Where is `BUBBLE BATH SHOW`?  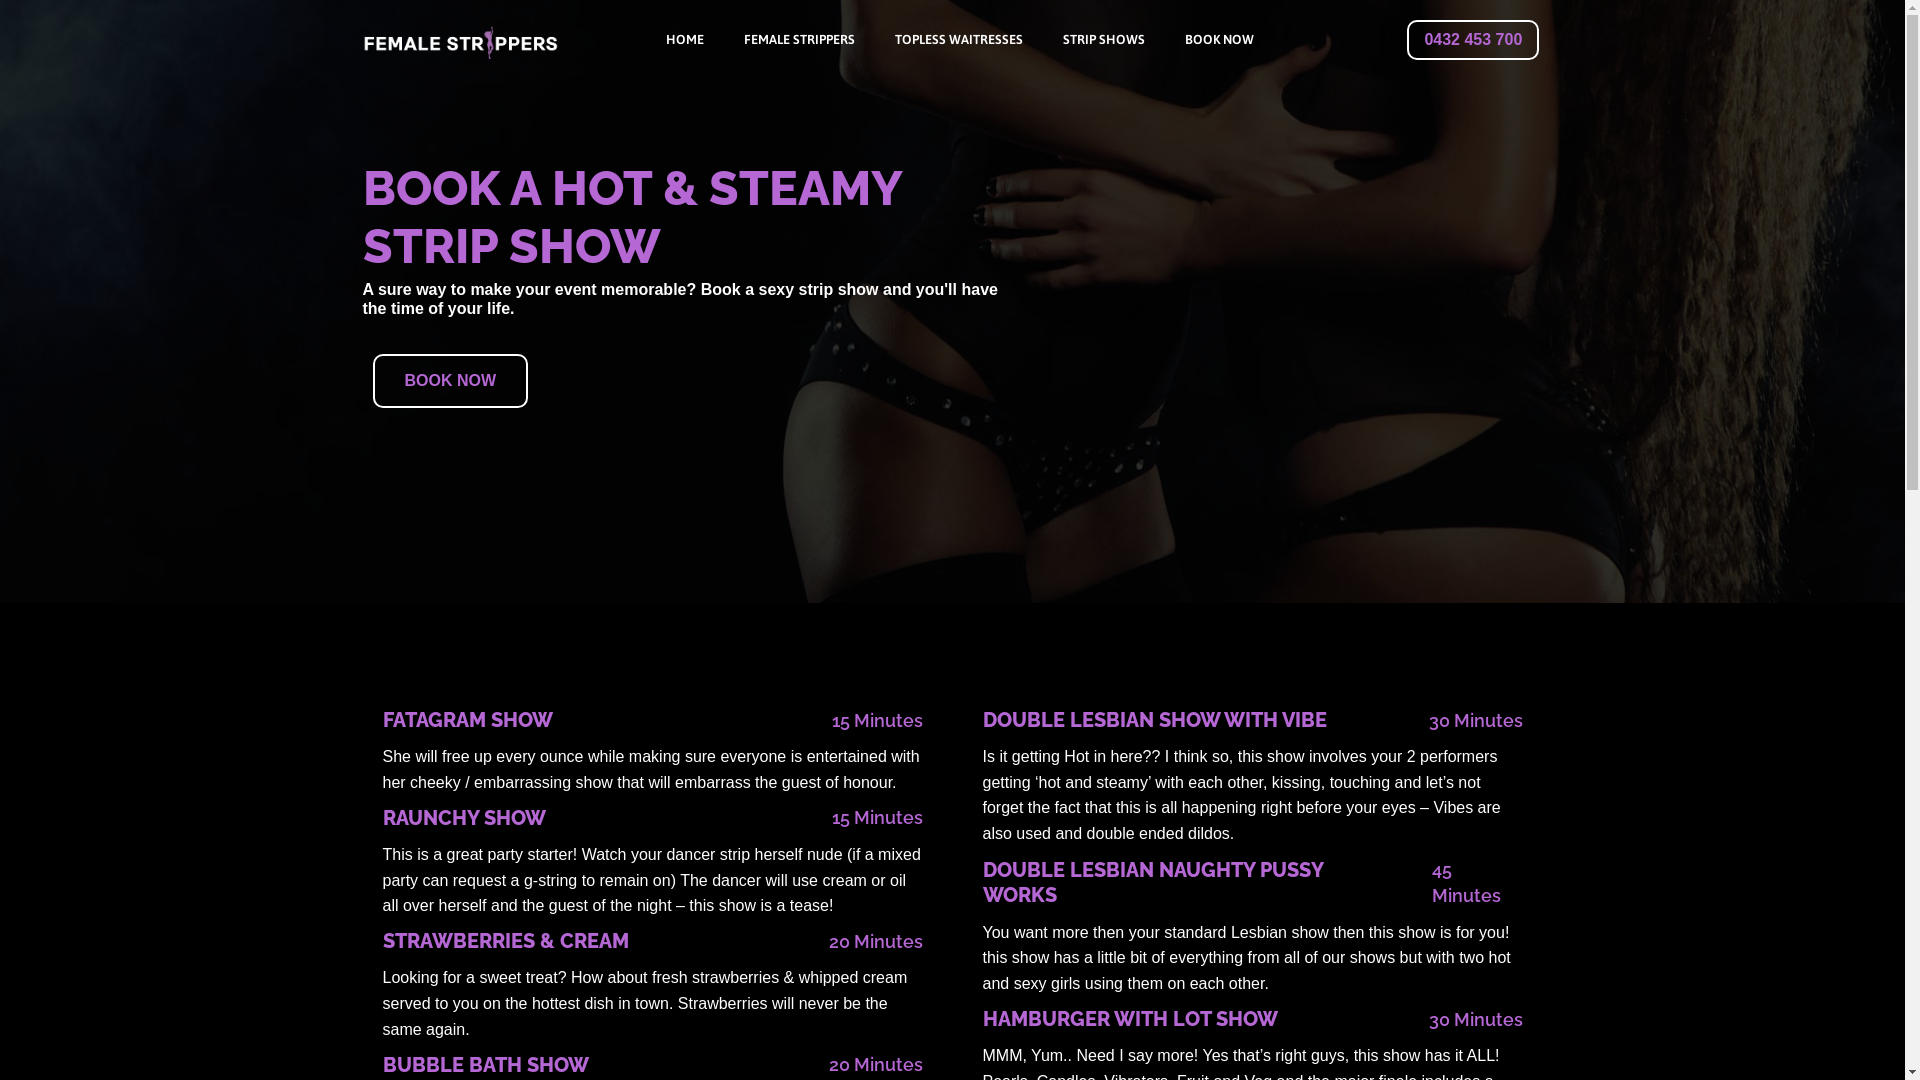 BUBBLE BATH SHOW is located at coordinates (485, 1066).